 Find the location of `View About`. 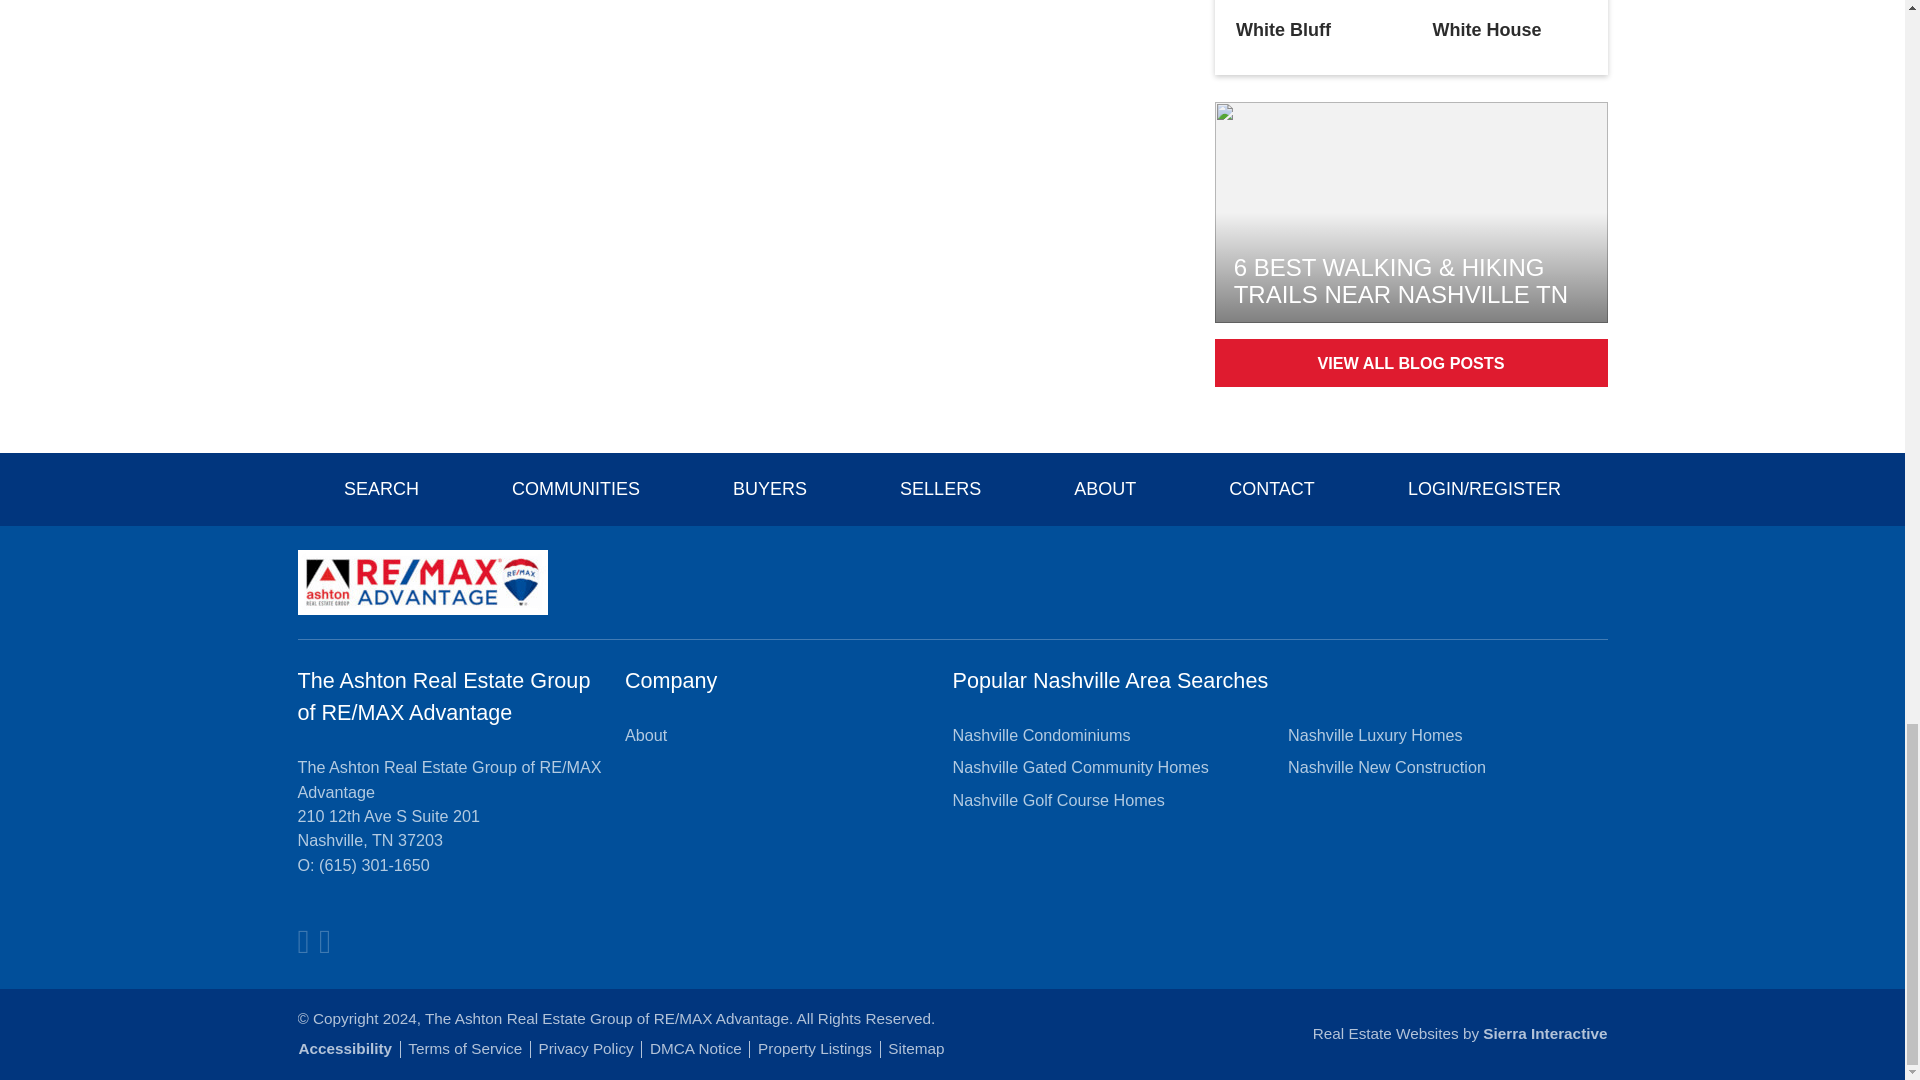

View About is located at coordinates (646, 734).